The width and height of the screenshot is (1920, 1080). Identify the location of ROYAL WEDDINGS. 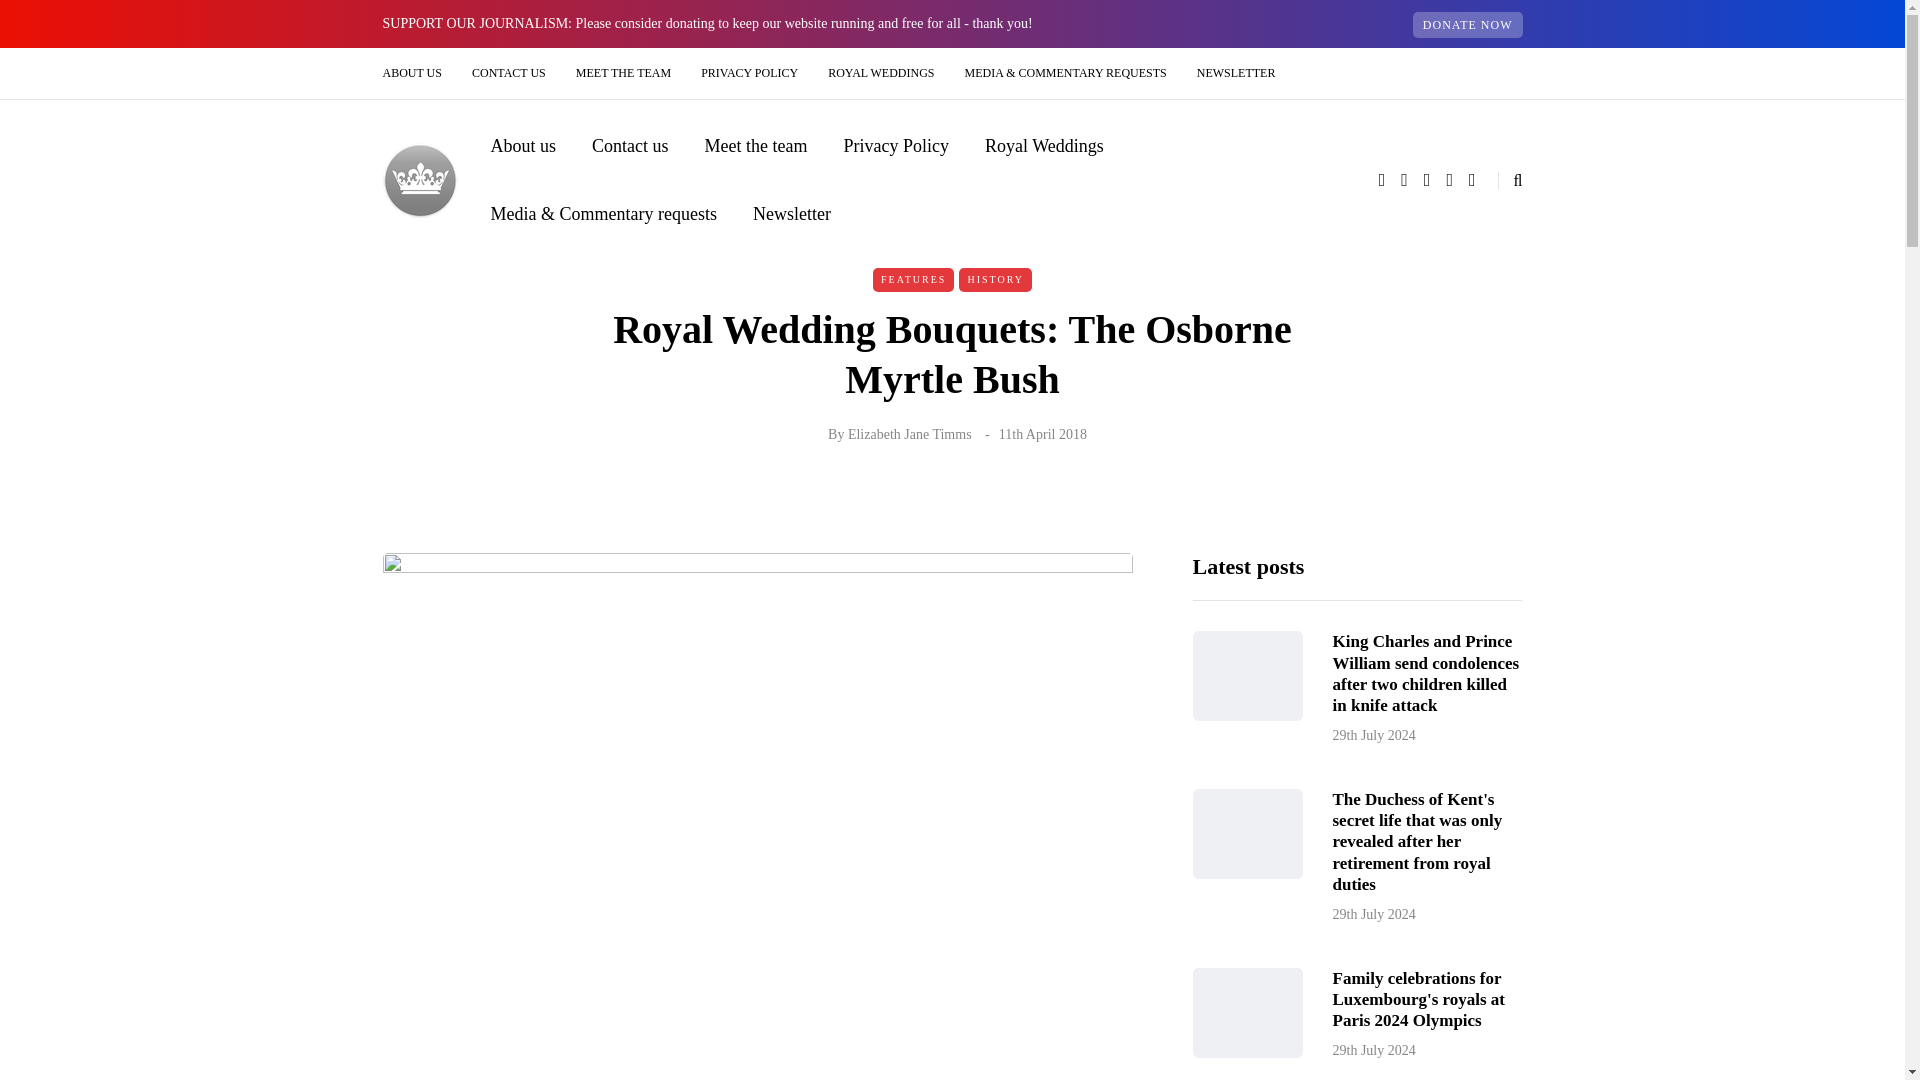
(880, 73).